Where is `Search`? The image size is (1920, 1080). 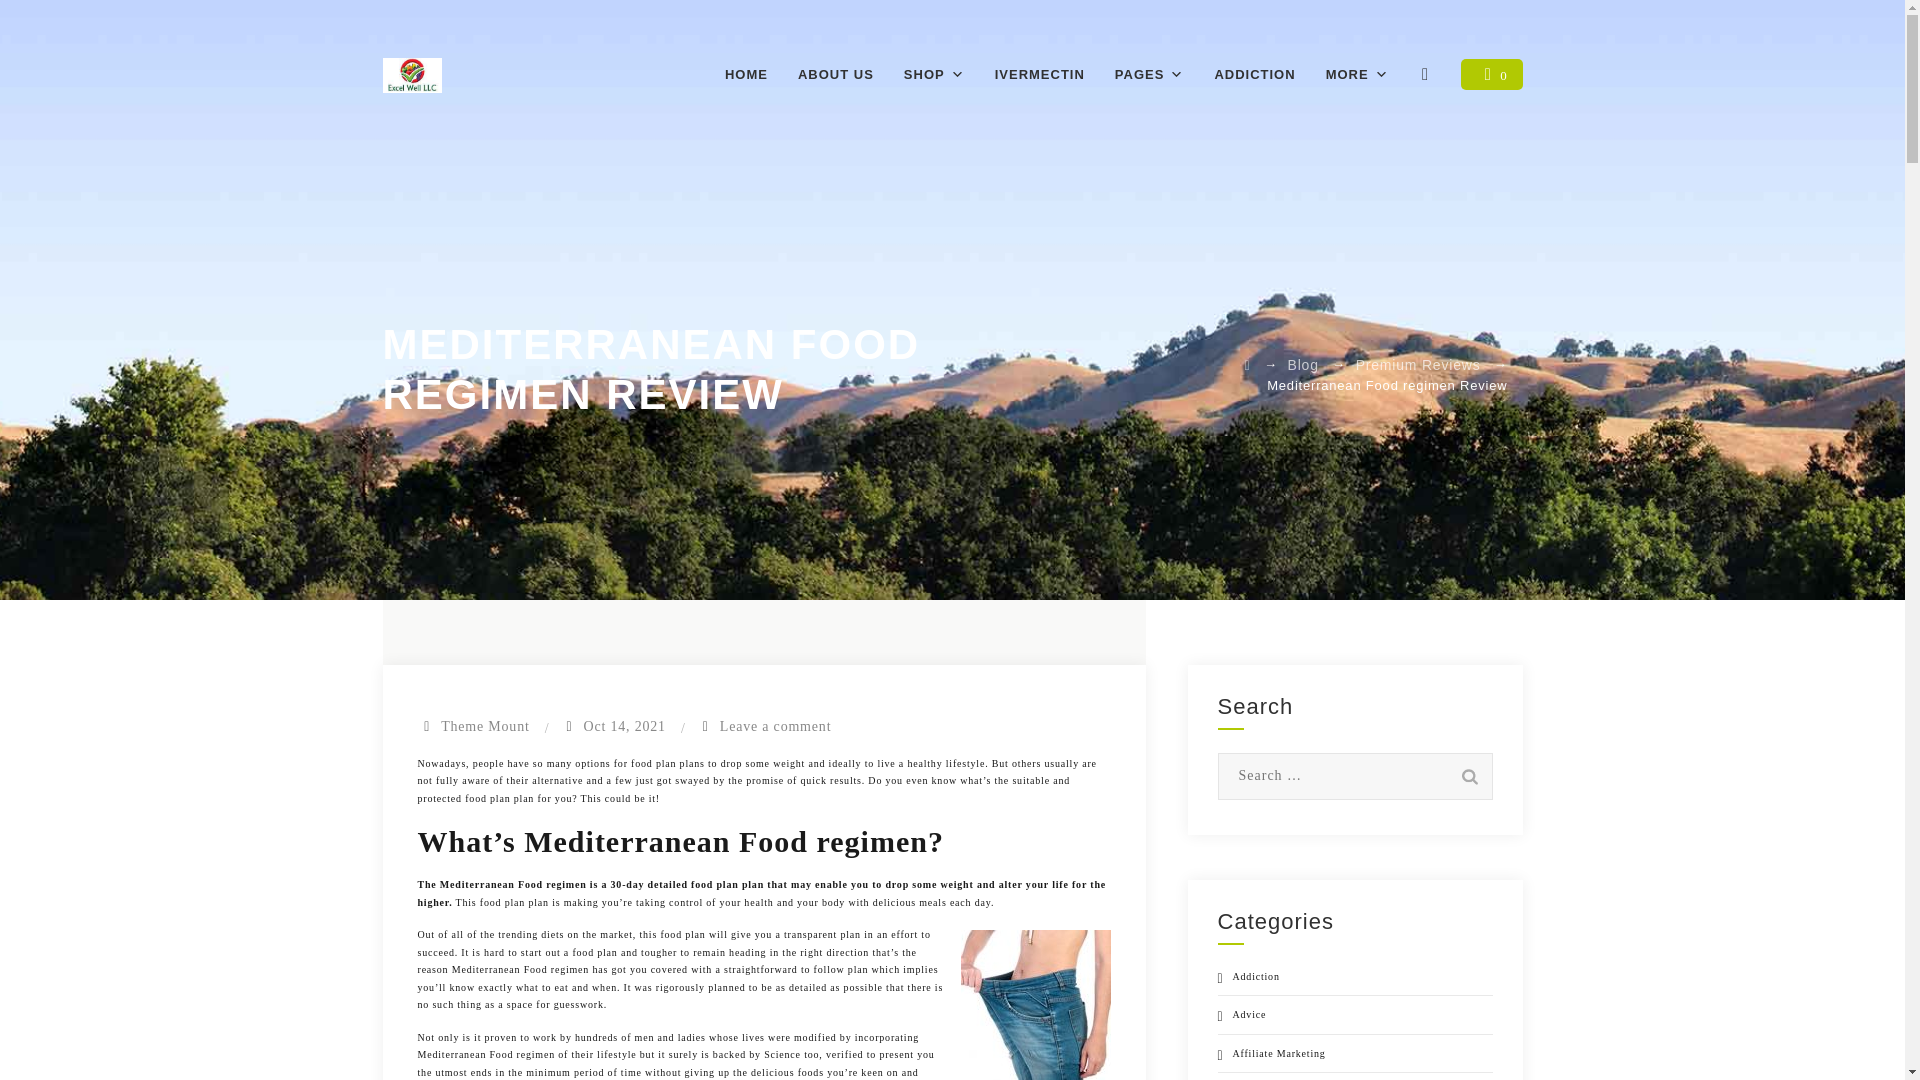
Search is located at coordinates (1468, 776).